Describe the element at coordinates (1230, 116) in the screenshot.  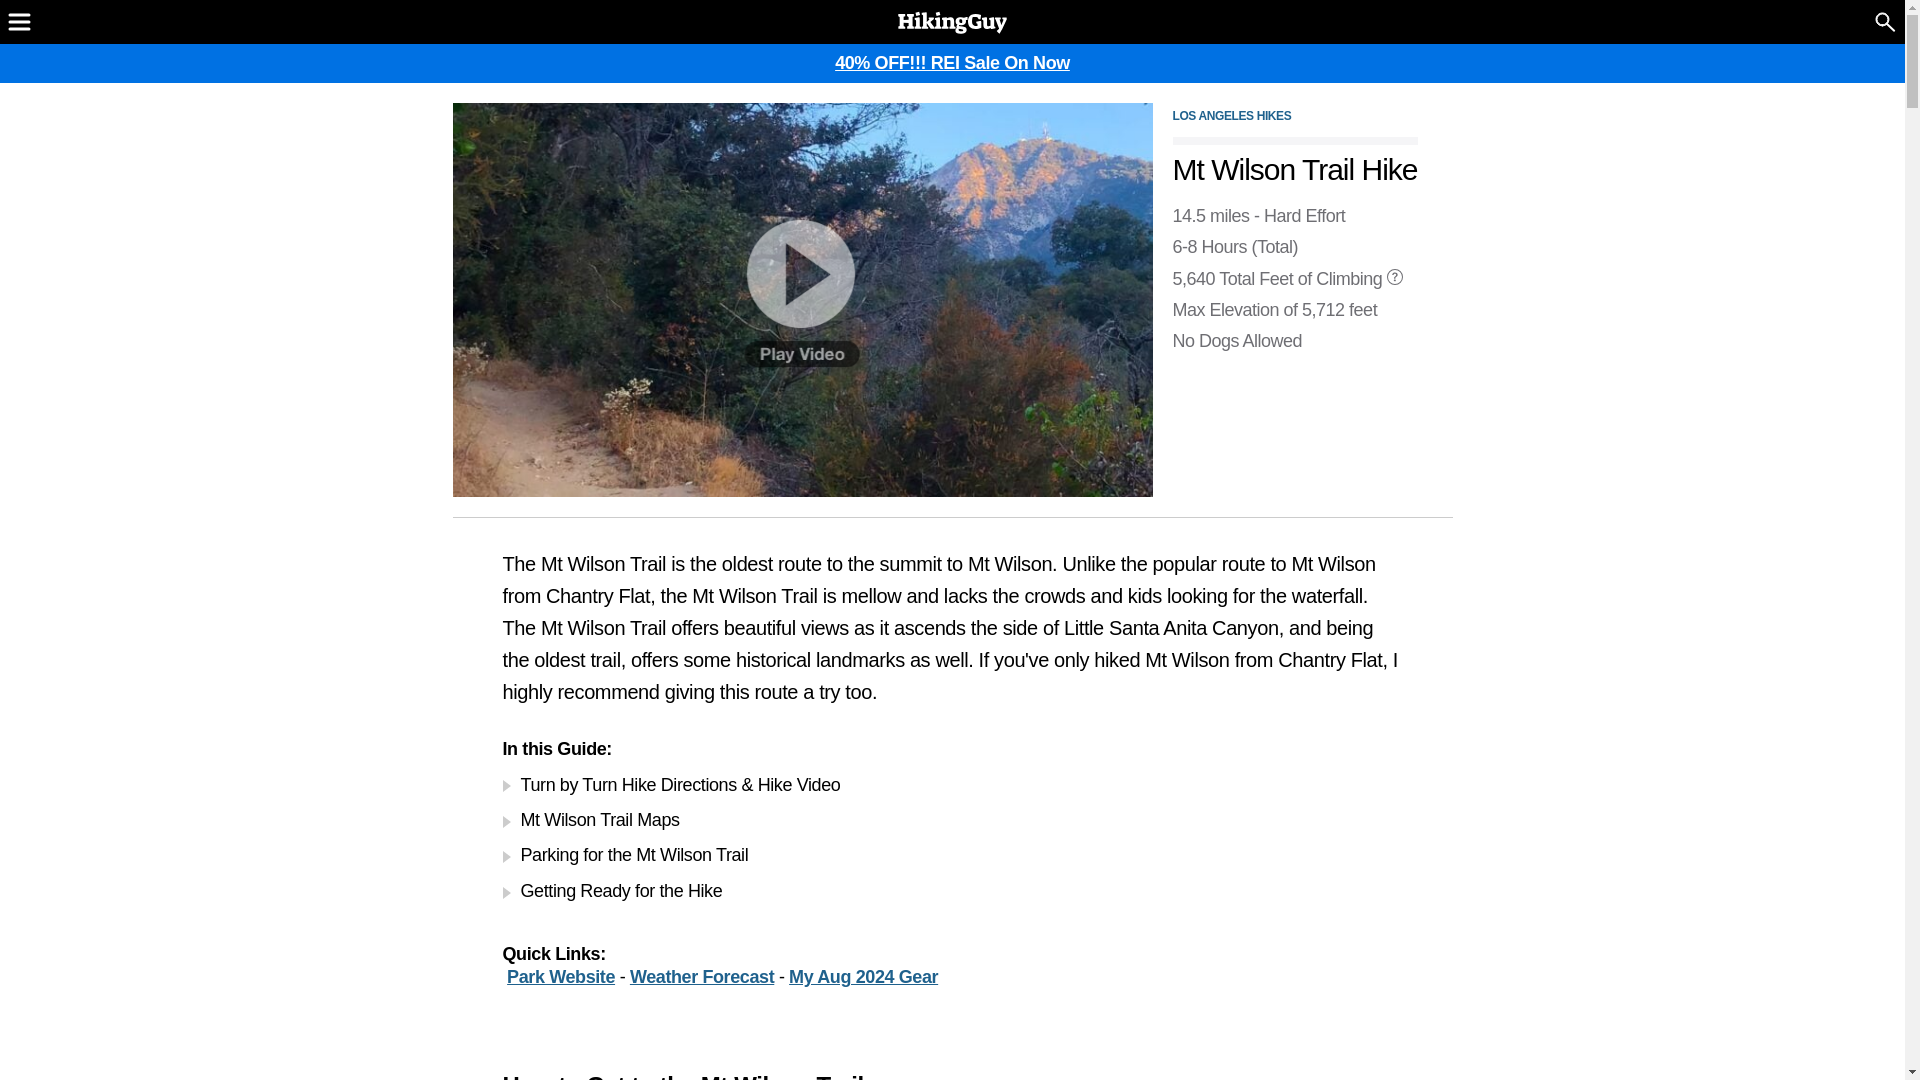
I see `LOS ANGELES HIKES` at that location.